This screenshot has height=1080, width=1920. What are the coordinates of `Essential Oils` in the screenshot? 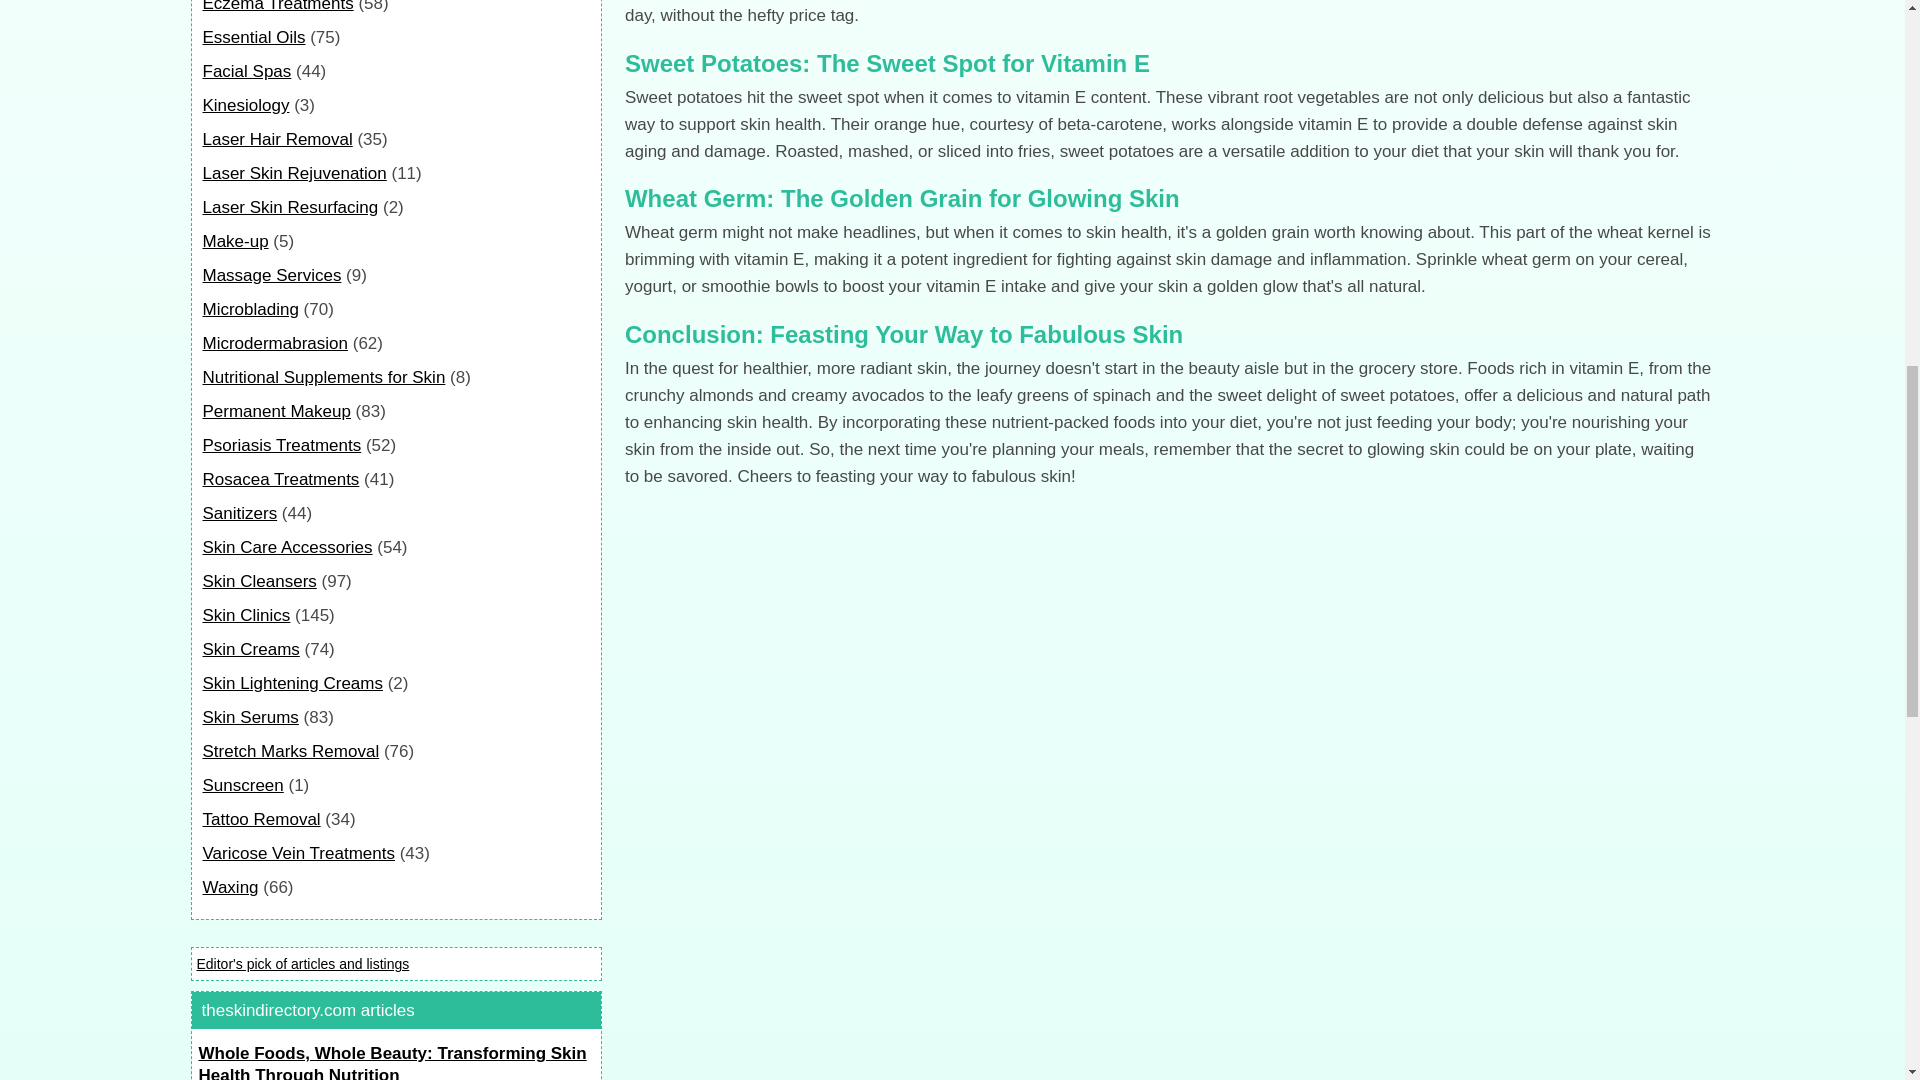 It's located at (253, 38).